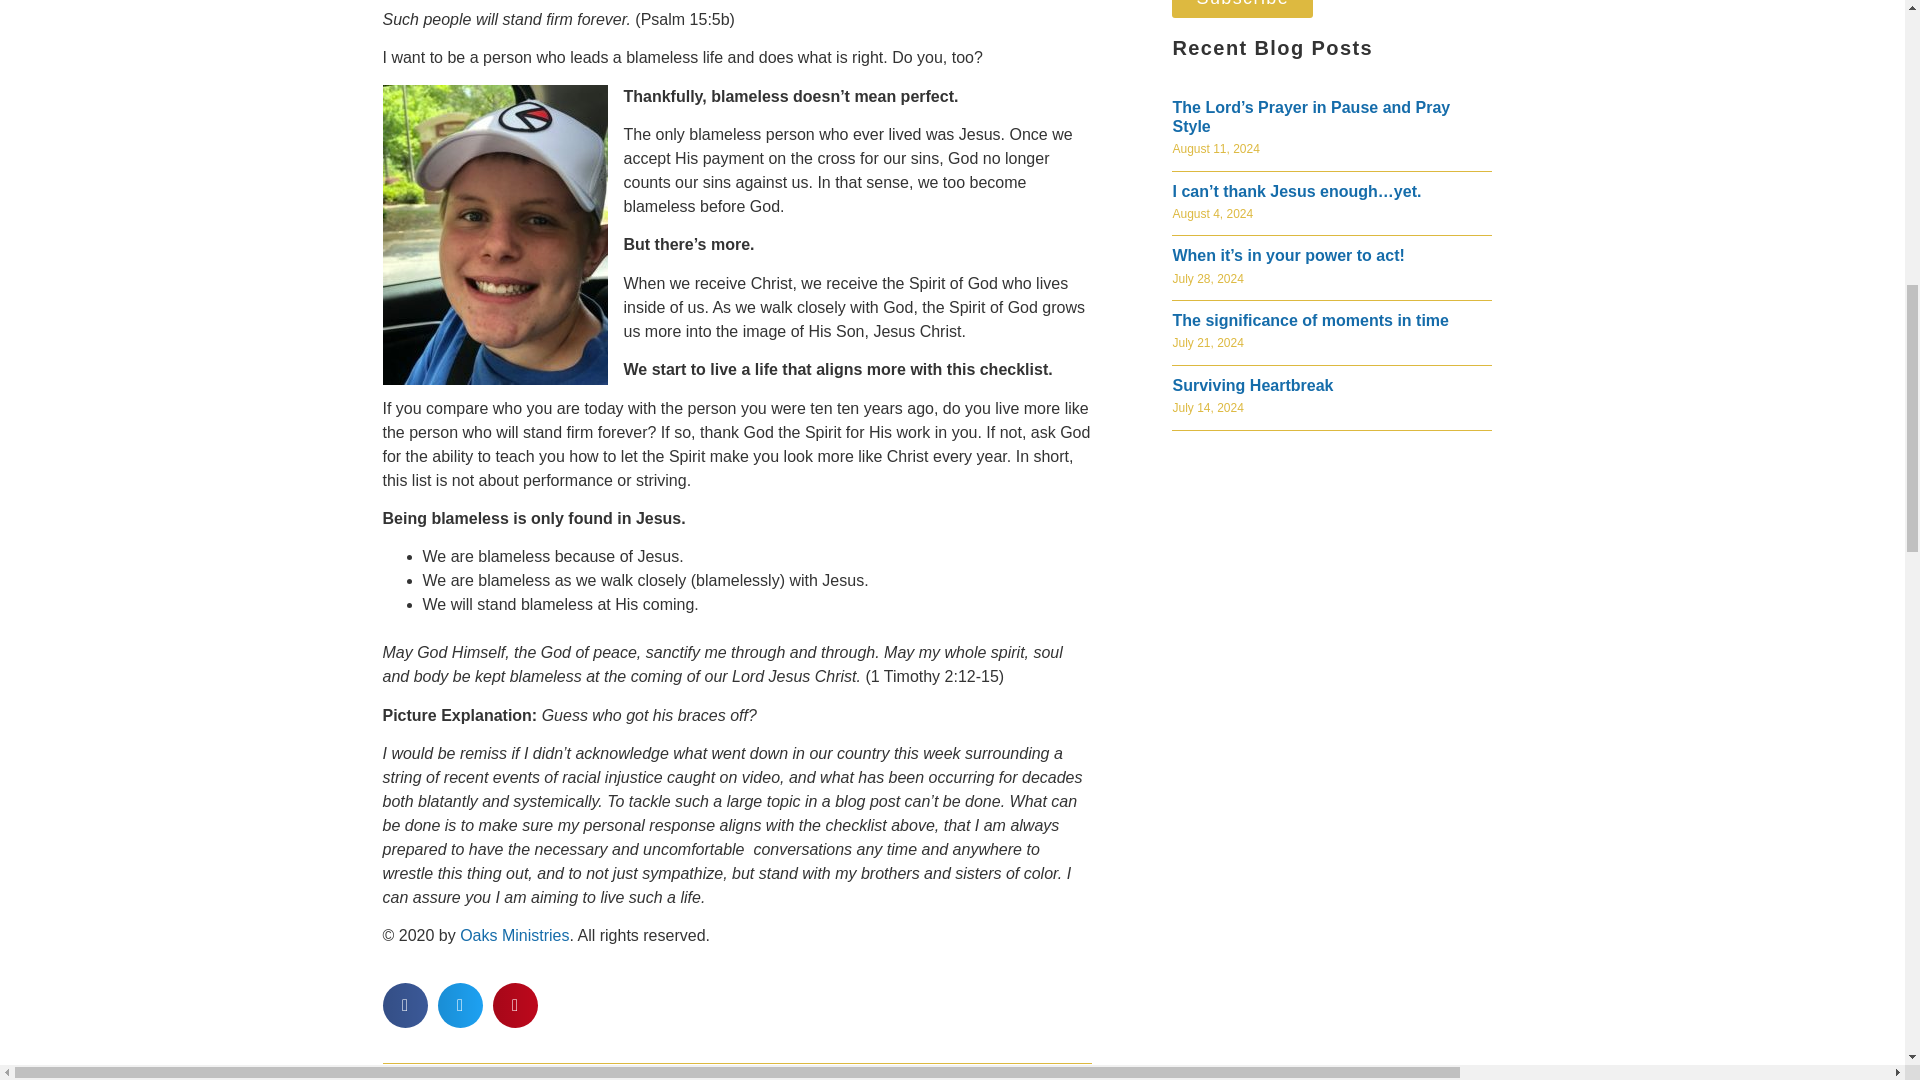 The height and width of the screenshot is (1080, 1920). I want to click on Subscribe, so click(1242, 9).